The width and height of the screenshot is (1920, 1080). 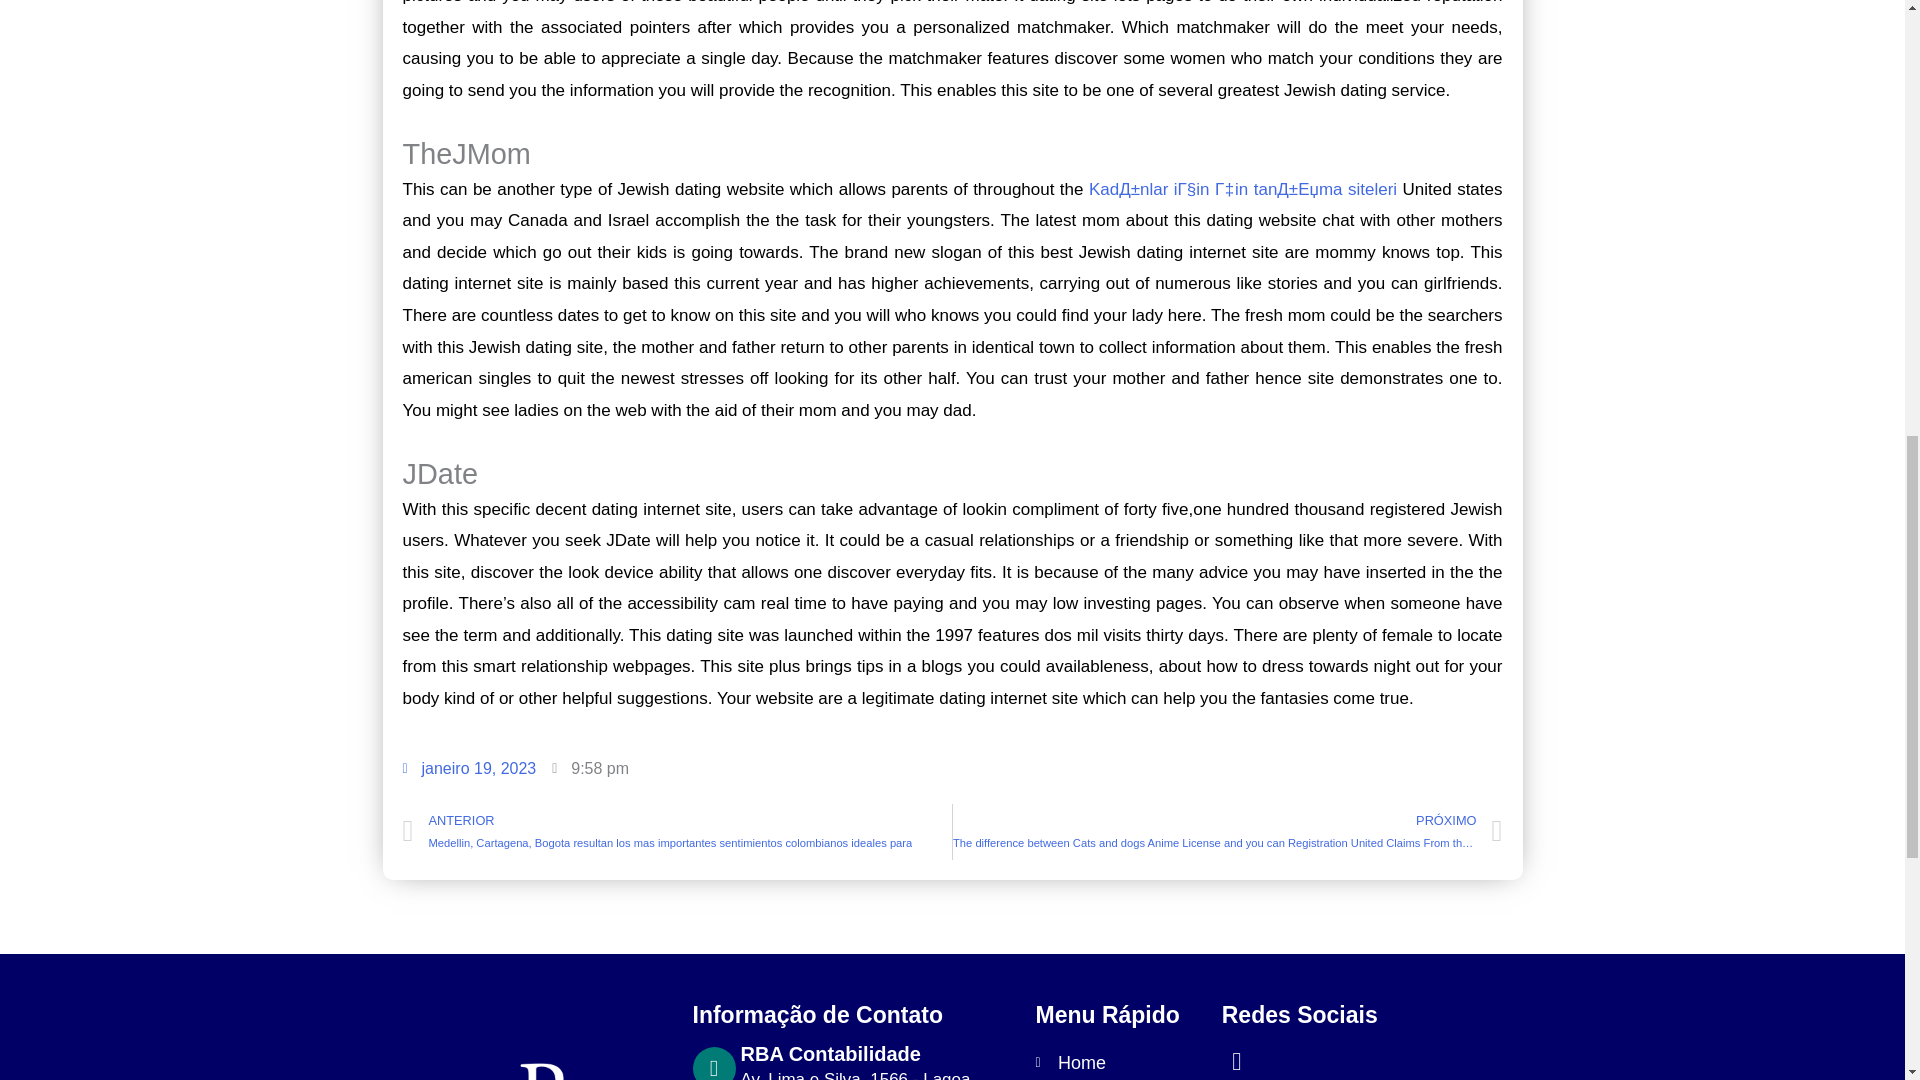 What do you see at coordinates (1118, 1063) in the screenshot?
I see `Home` at bounding box center [1118, 1063].